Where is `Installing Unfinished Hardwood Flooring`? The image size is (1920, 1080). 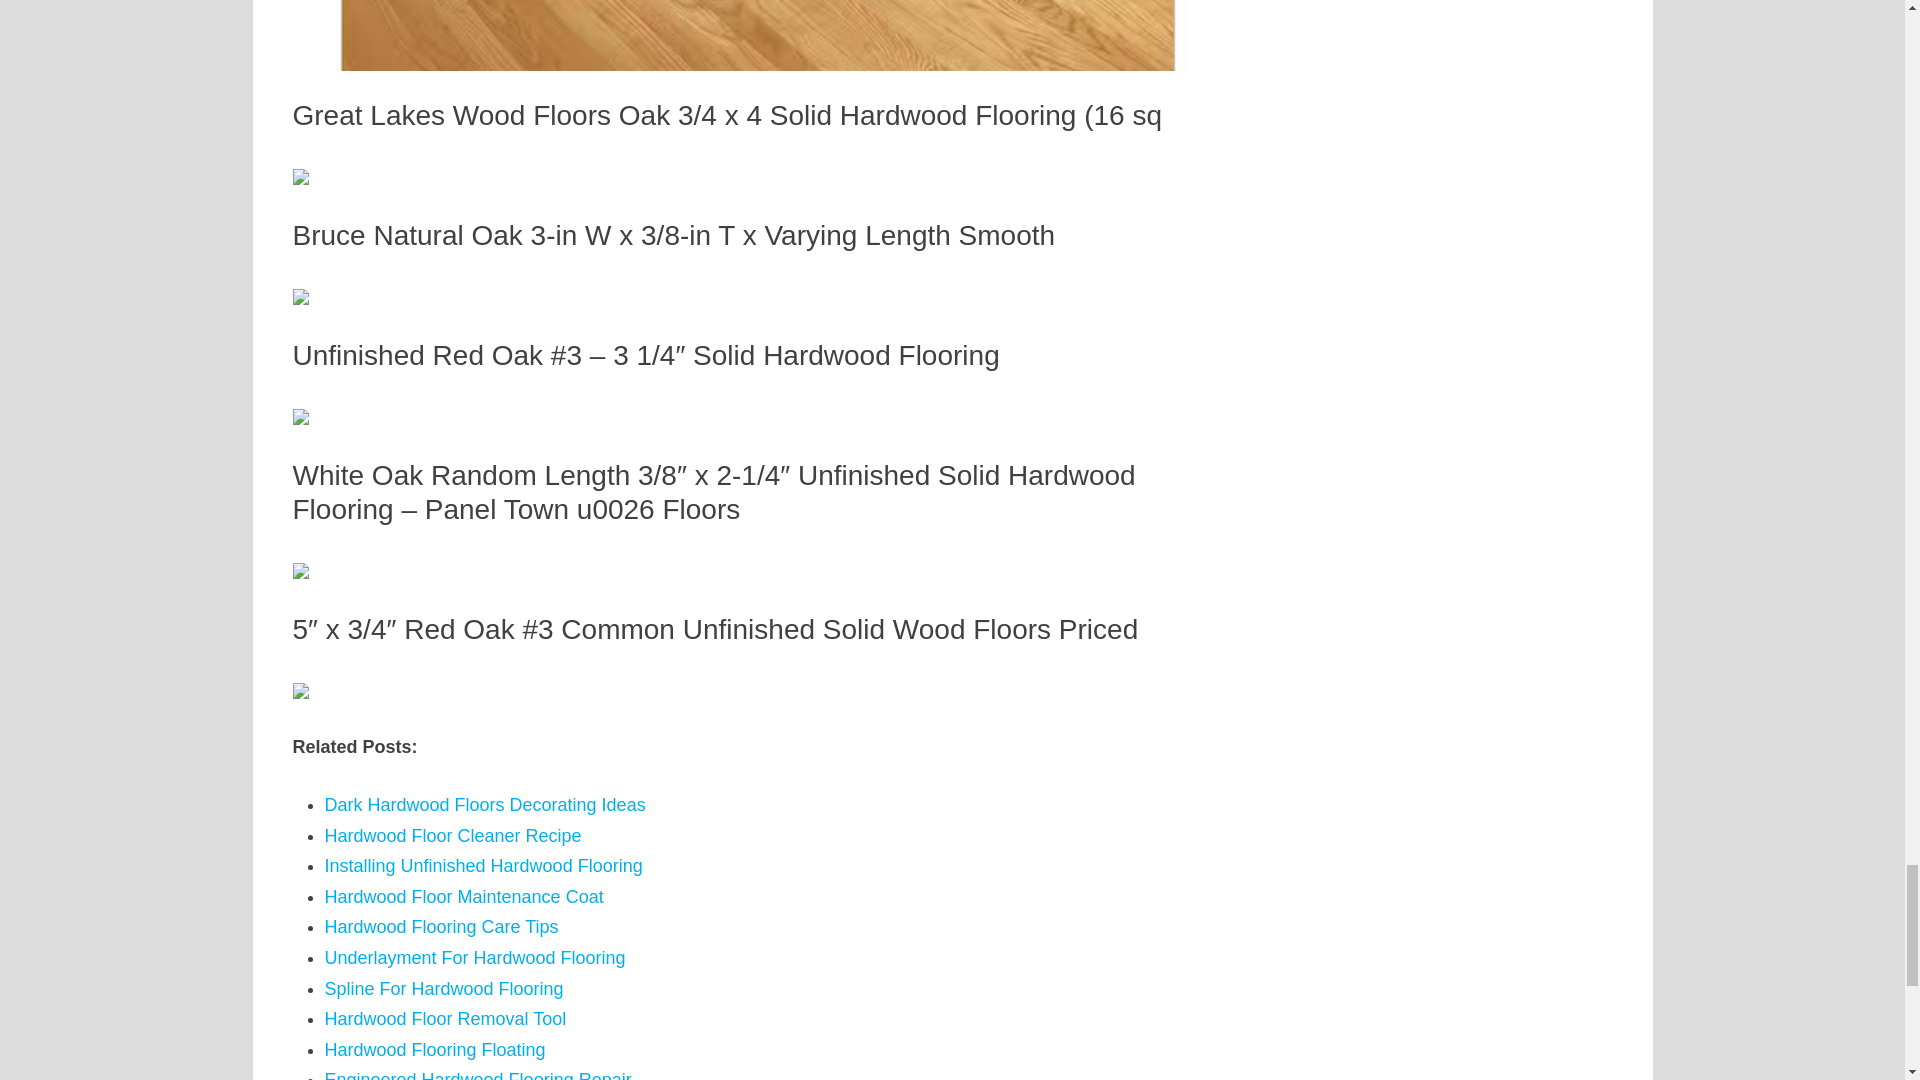 Installing Unfinished Hardwood Flooring is located at coordinates (482, 866).